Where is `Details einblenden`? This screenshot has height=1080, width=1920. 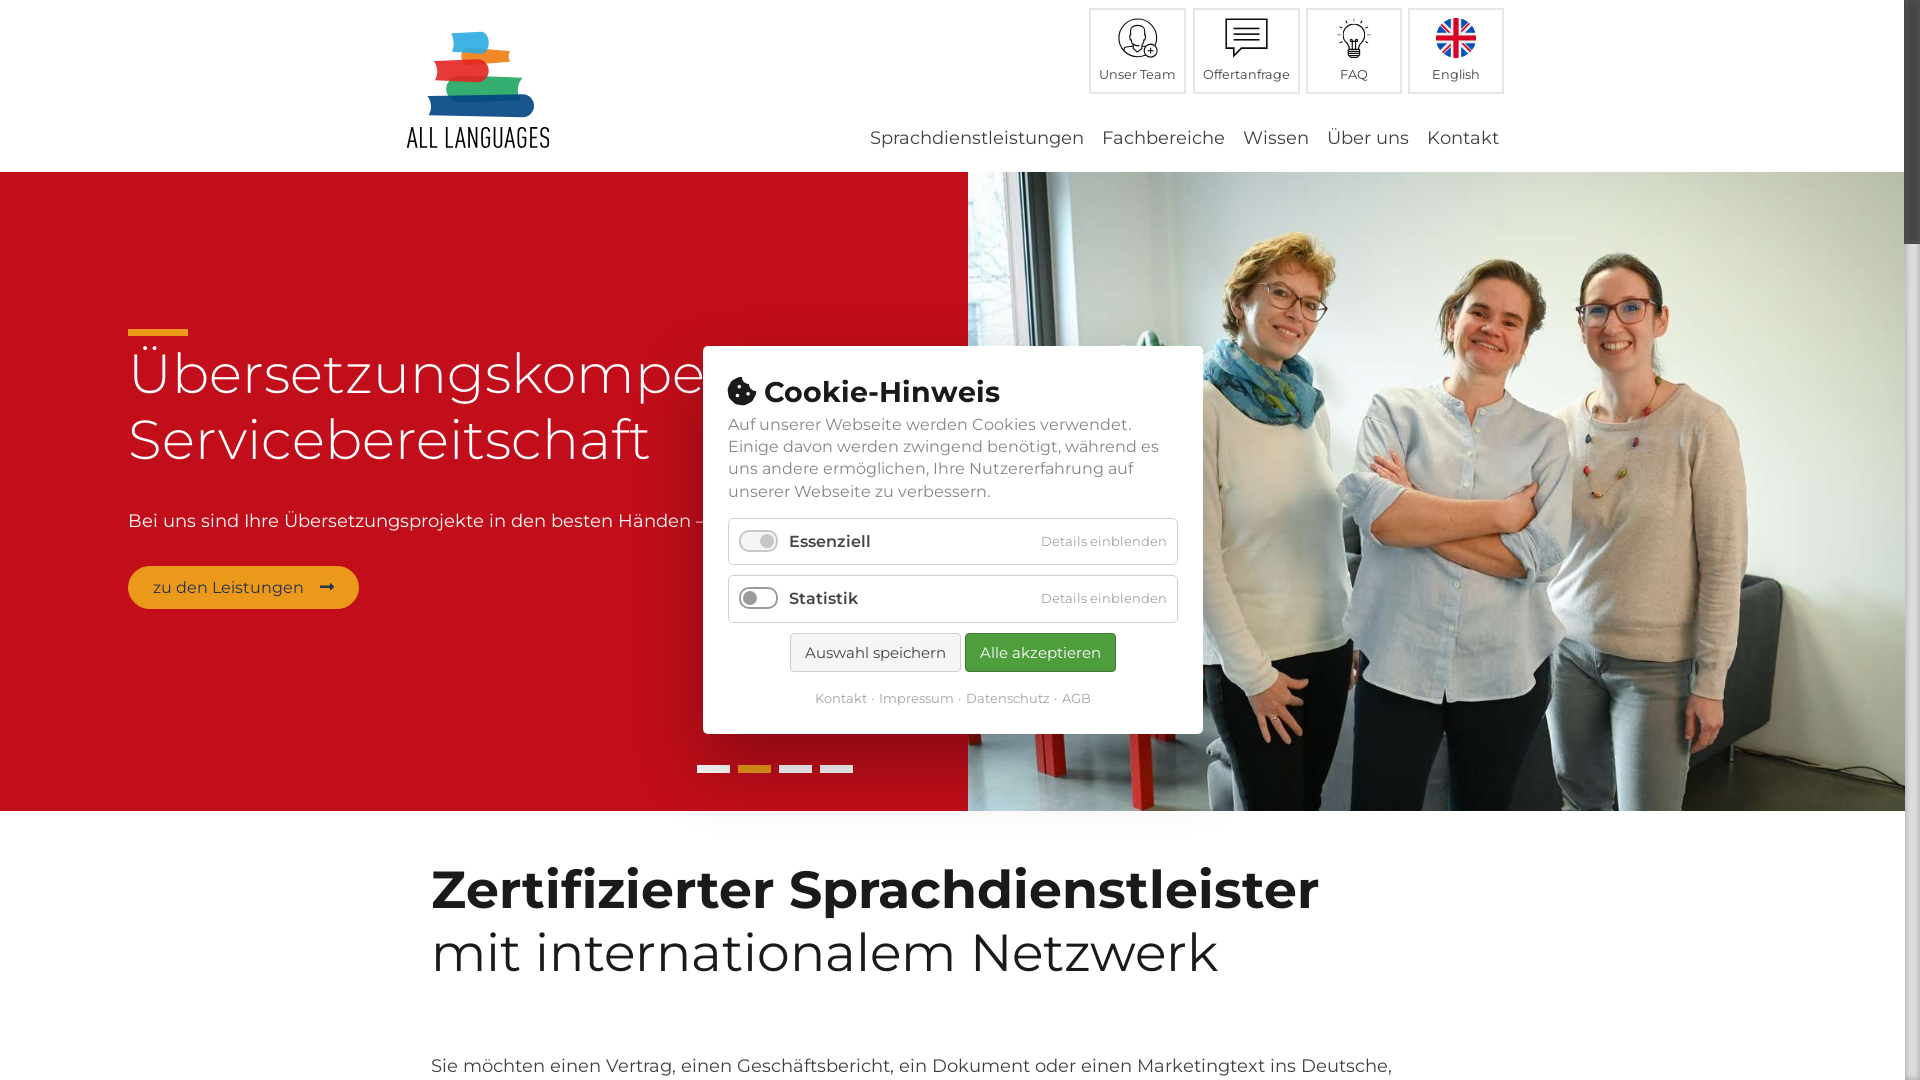
Details einblenden is located at coordinates (1103, 542).